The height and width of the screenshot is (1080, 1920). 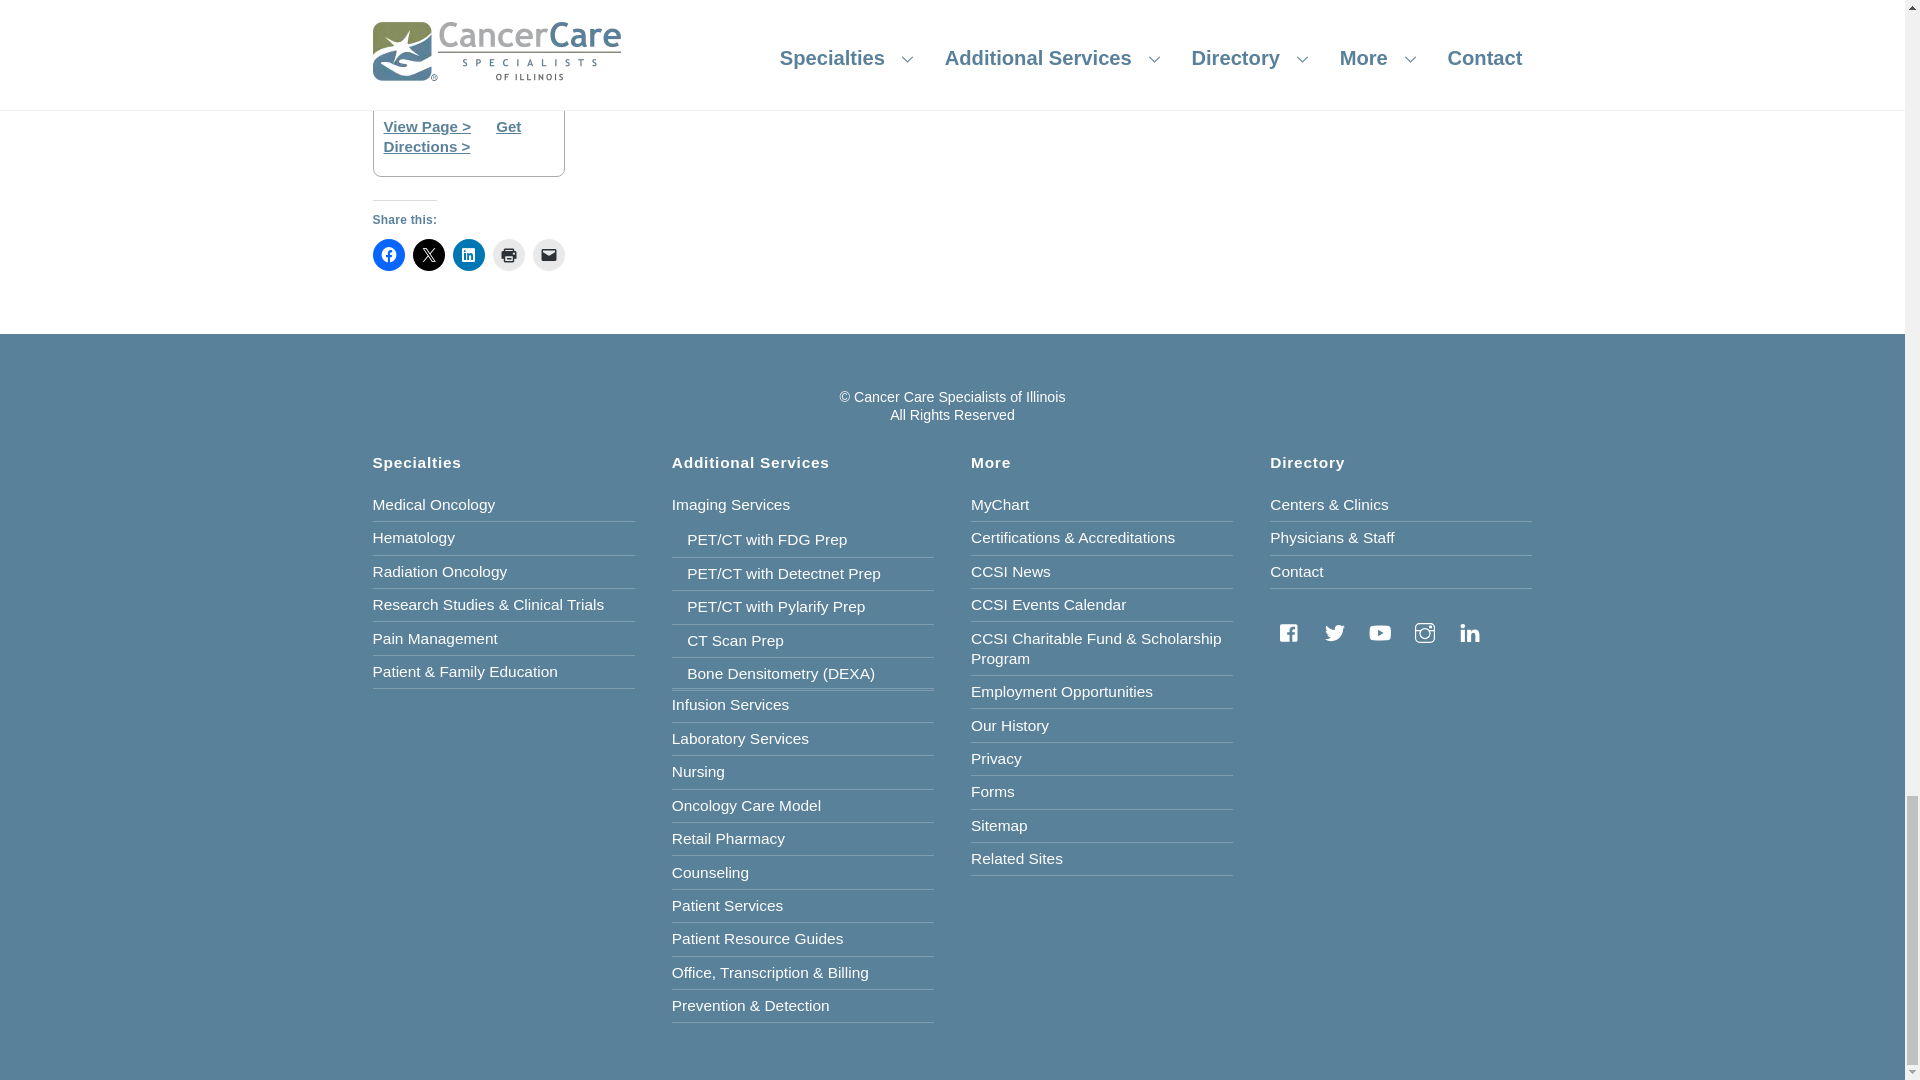 What do you see at coordinates (508, 254) in the screenshot?
I see `Click to print` at bounding box center [508, 254].